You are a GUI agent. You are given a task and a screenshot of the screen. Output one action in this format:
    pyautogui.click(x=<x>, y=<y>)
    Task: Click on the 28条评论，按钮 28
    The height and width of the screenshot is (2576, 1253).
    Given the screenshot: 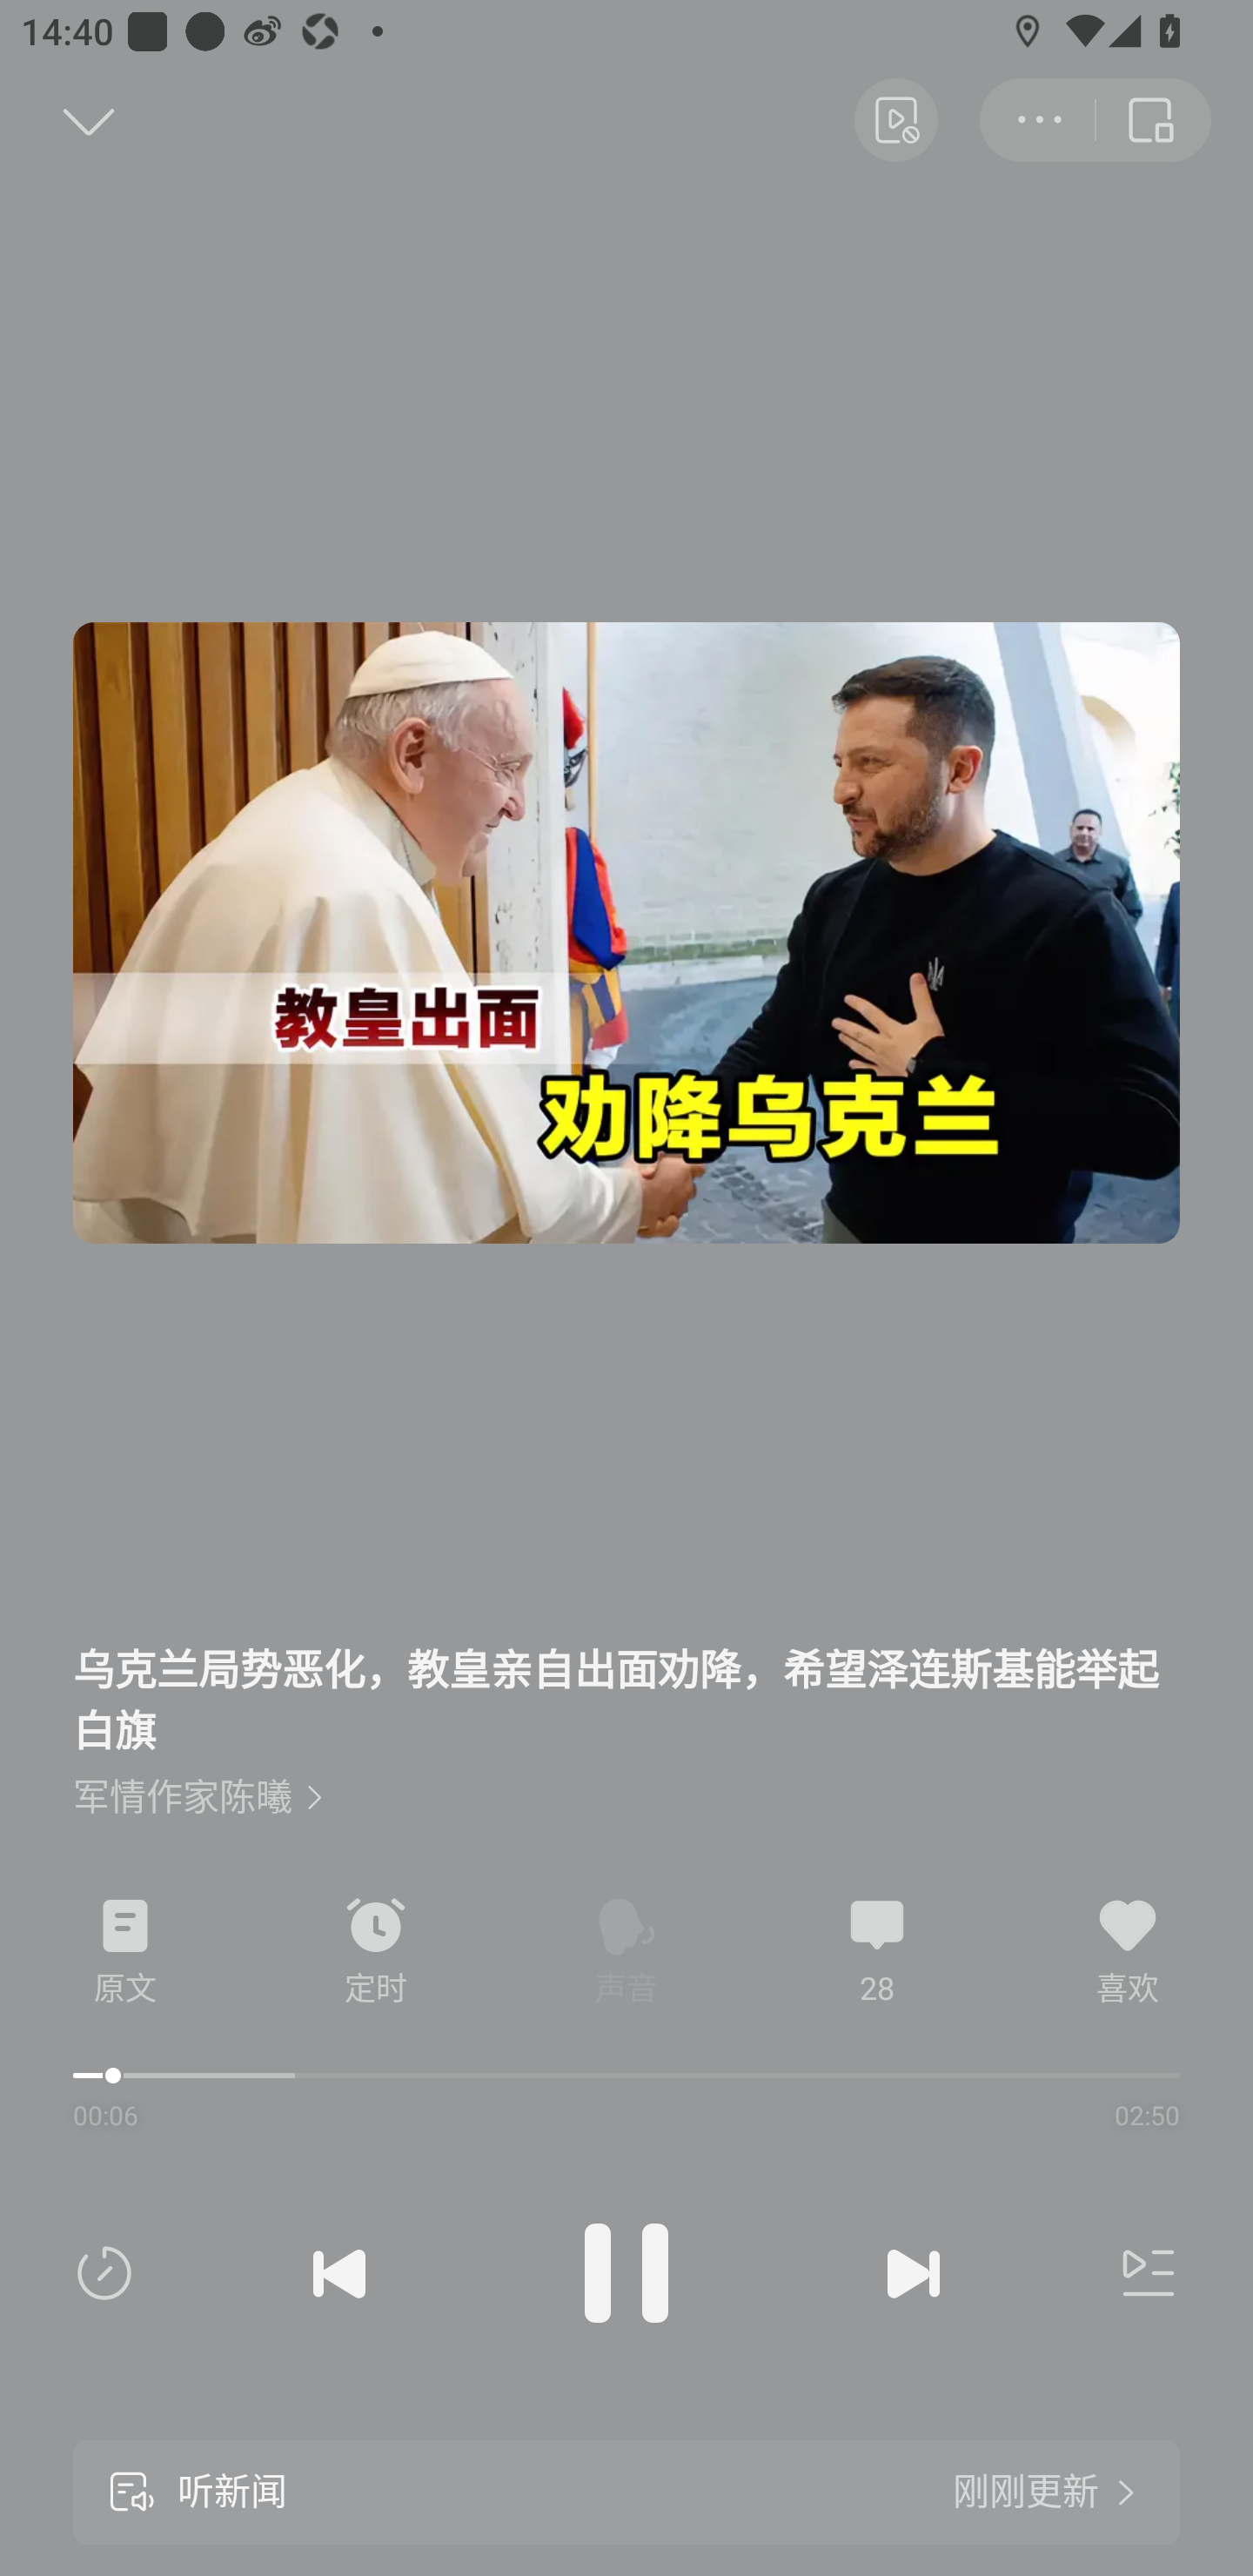 What is the action you would take?
    pyautogui.click(x=877, y=1952)
    